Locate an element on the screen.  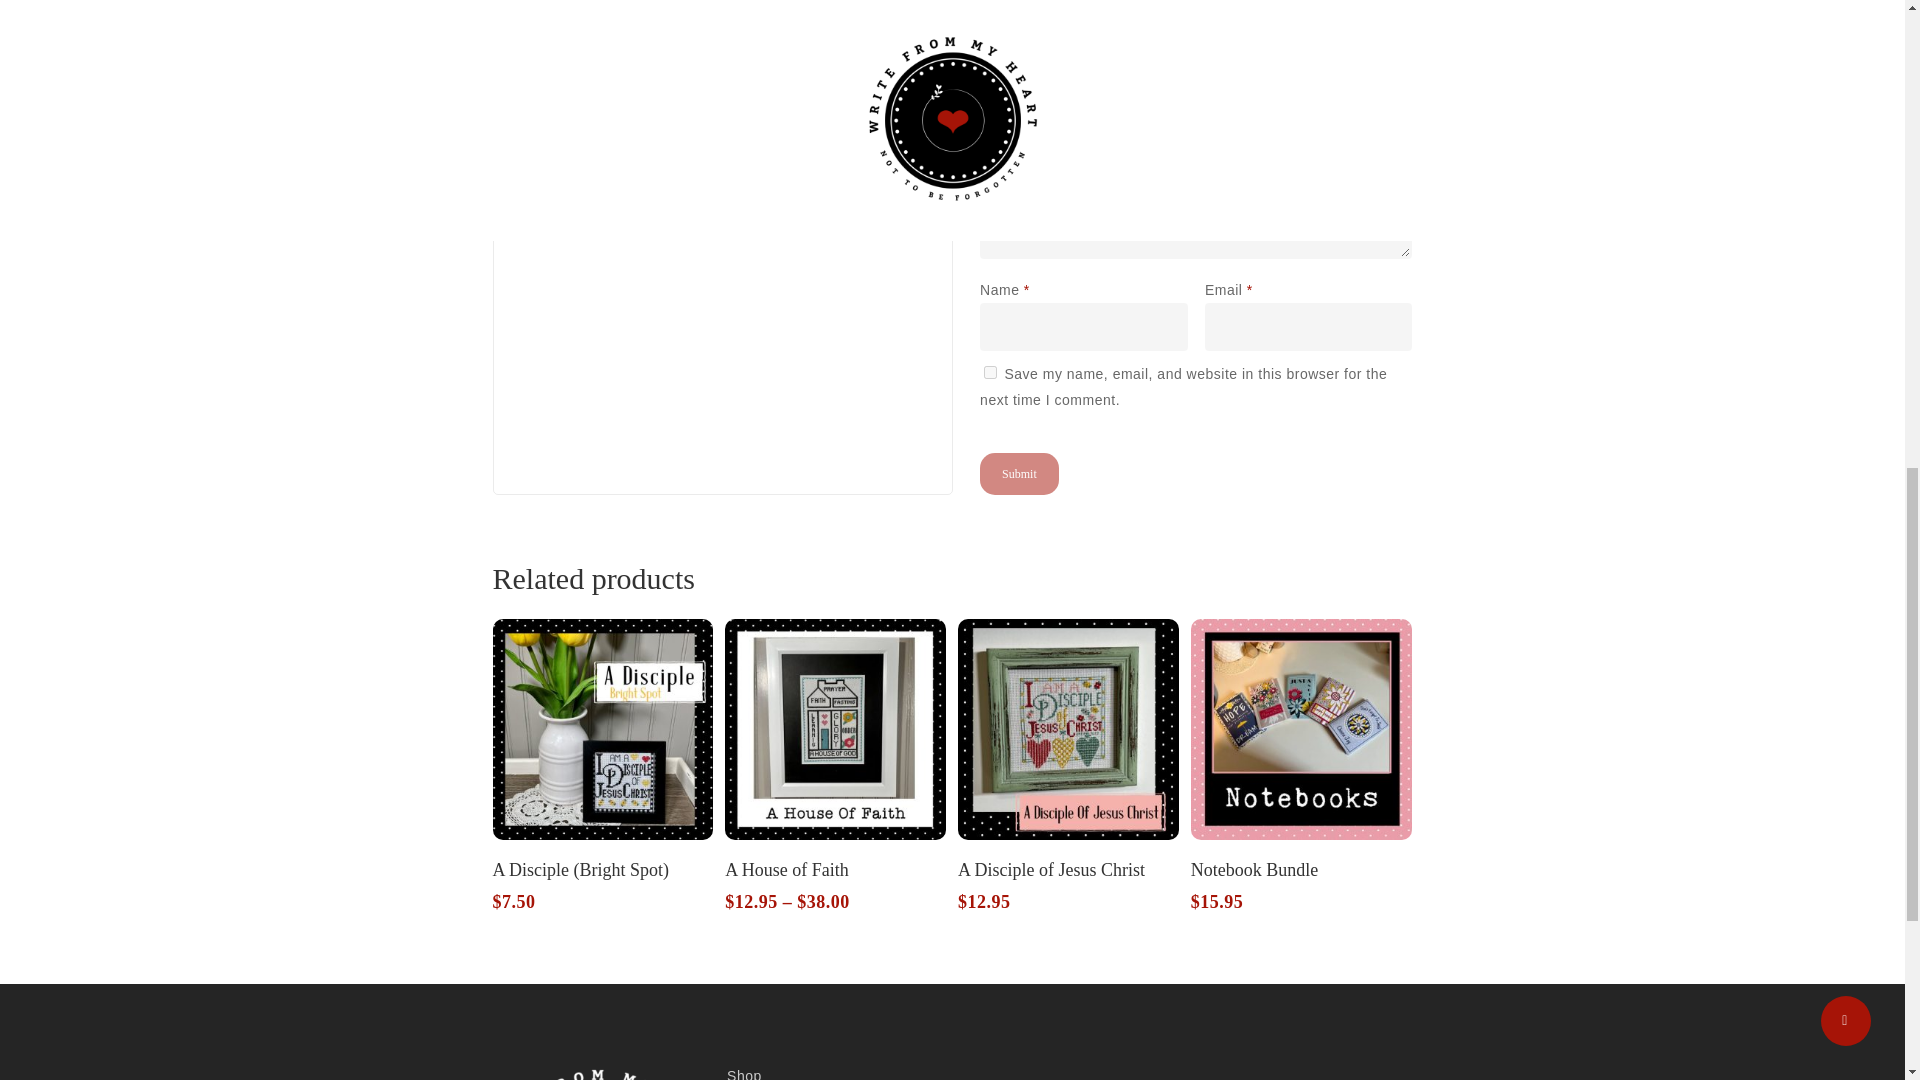
Submit is located at coordinates (1019, 473).